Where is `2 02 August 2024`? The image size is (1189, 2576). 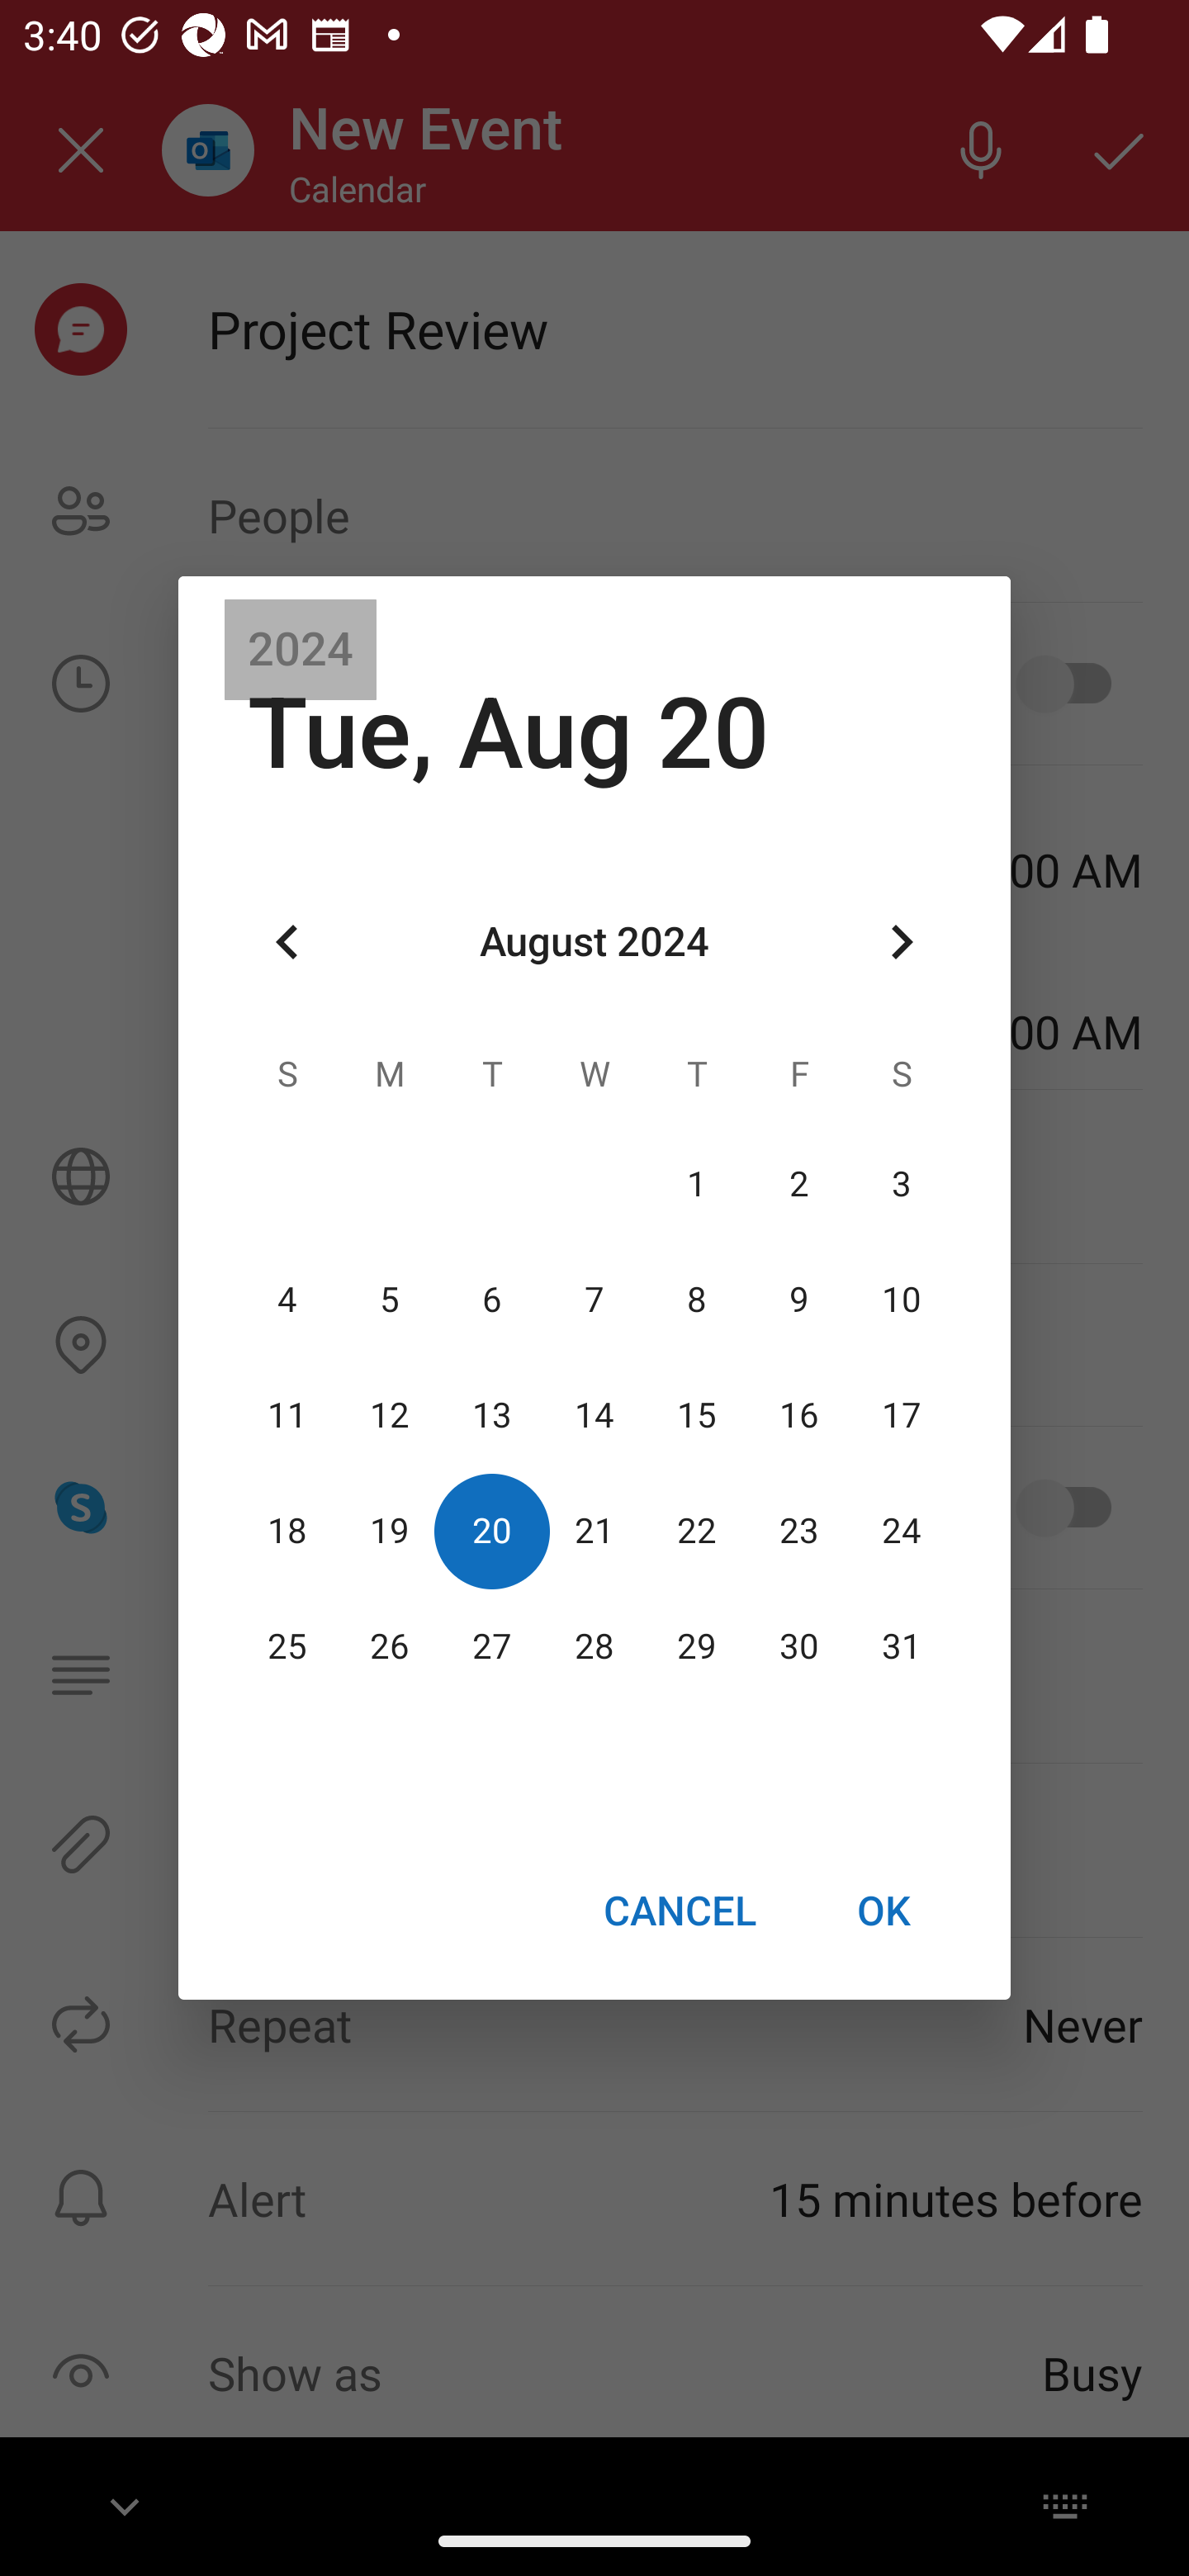
2 02 August 2024 is located at coordinates (798, 1184).